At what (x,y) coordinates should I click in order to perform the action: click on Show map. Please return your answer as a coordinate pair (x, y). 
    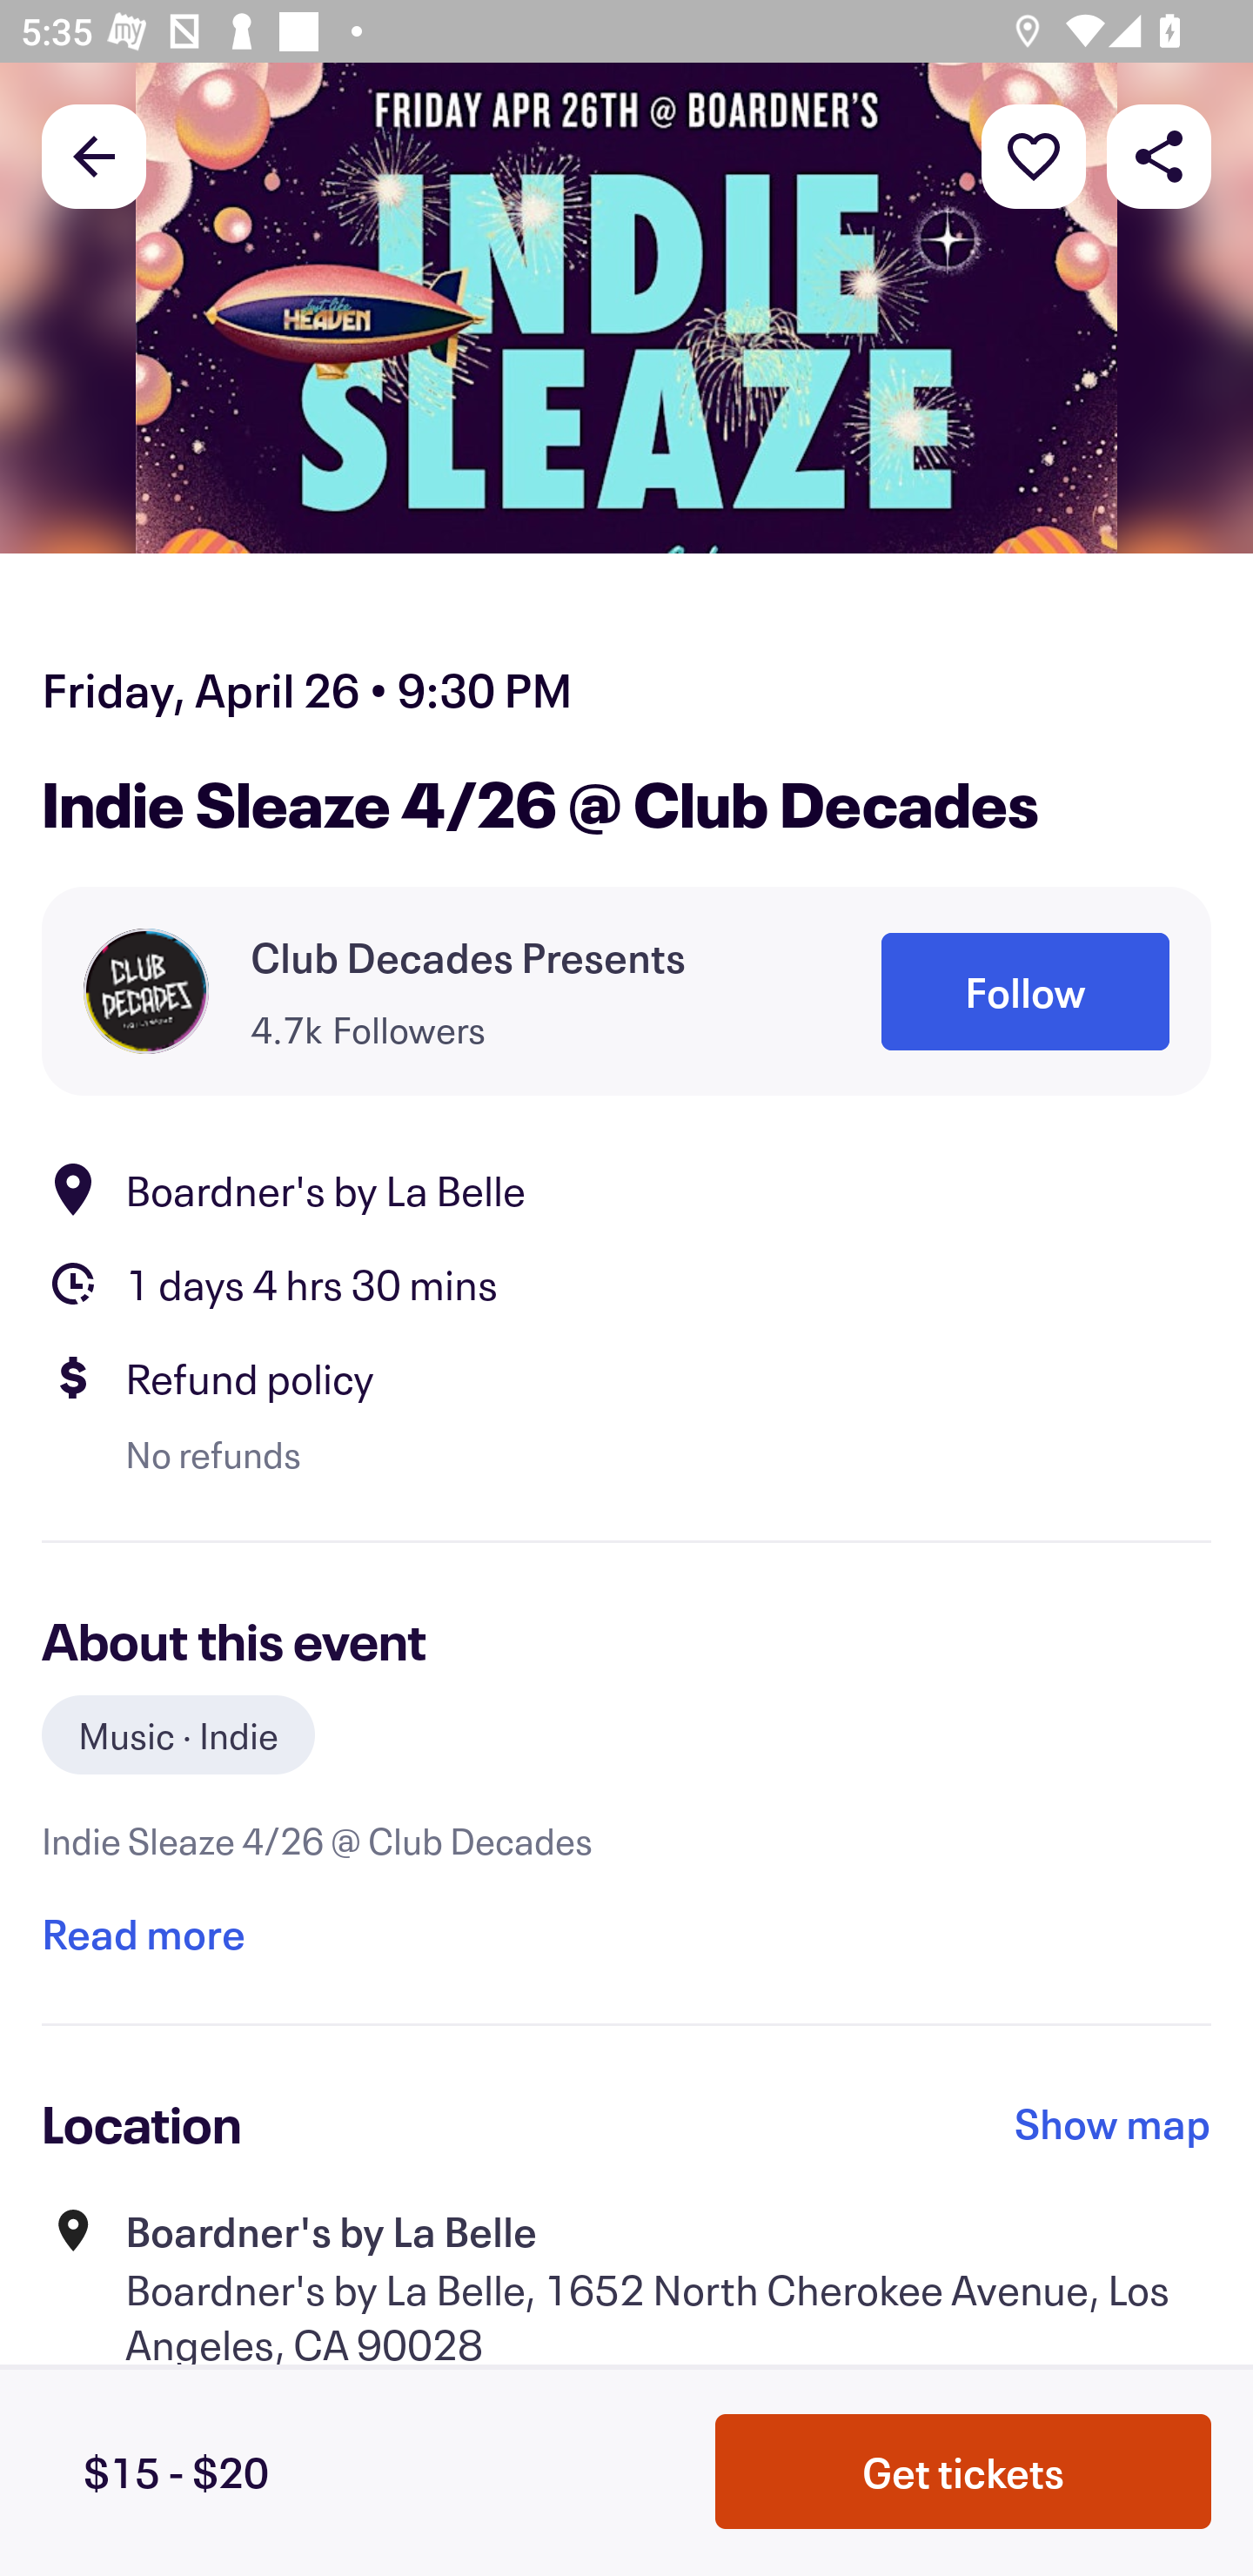
    Looking at the image, I should click on (1113, 2123).